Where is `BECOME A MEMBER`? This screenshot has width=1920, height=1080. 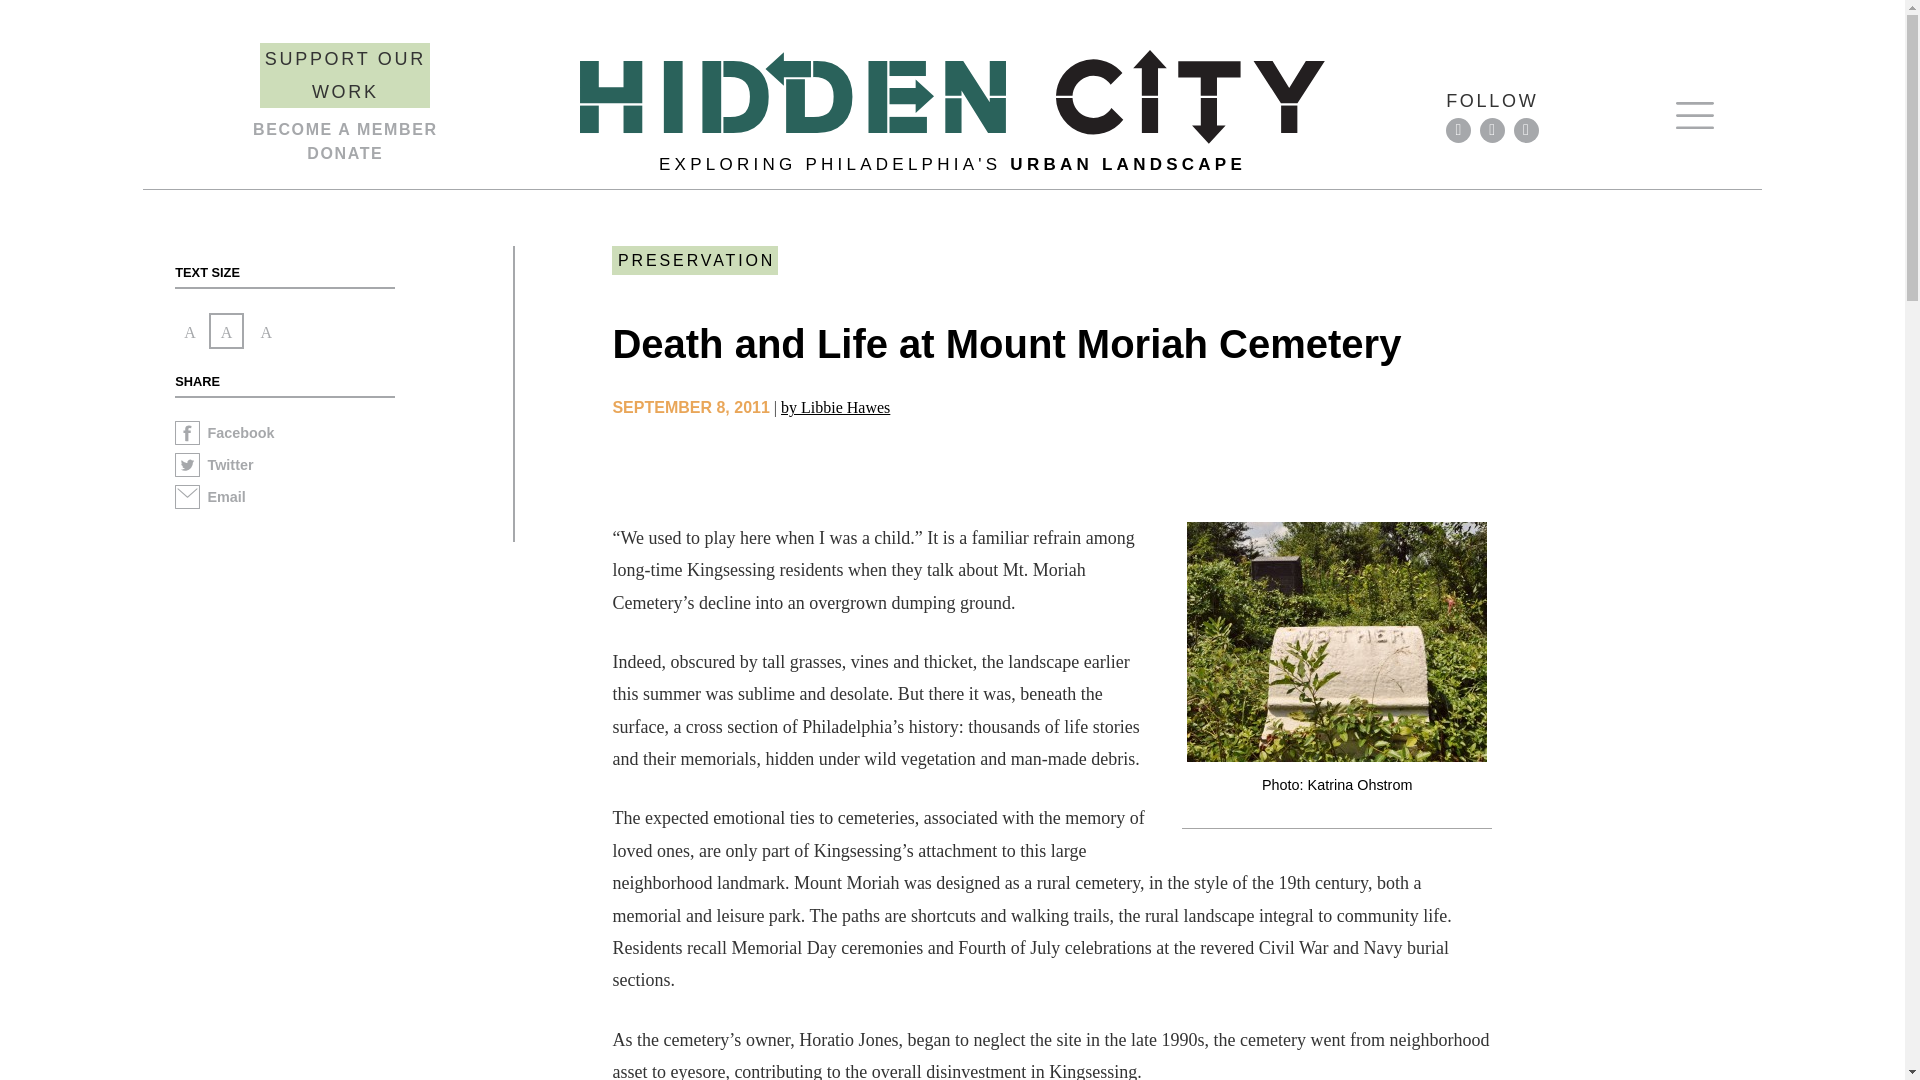
BECOME A MEMBER is located at coordinates (345, 129).